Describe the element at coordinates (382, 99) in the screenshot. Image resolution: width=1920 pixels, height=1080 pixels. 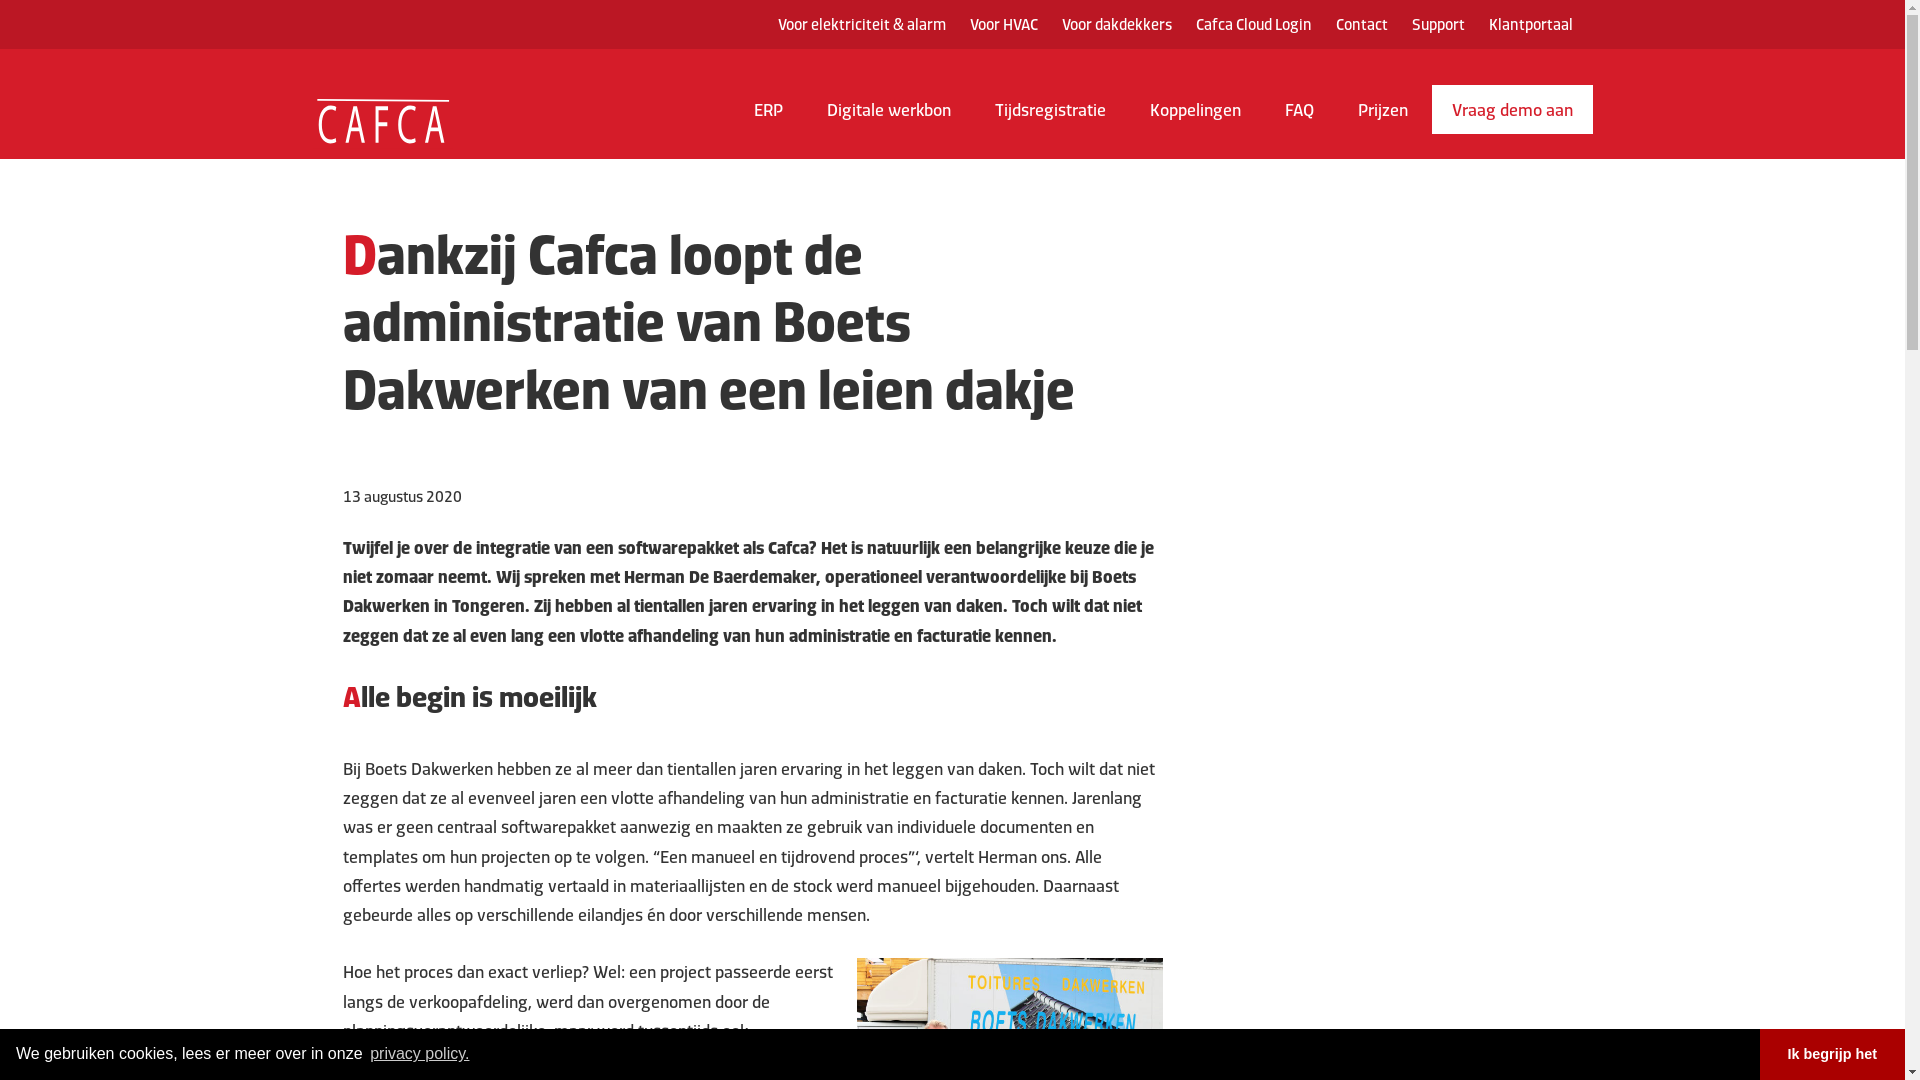
I see `Cafca Software voor Installatiebedrijven` at that location.